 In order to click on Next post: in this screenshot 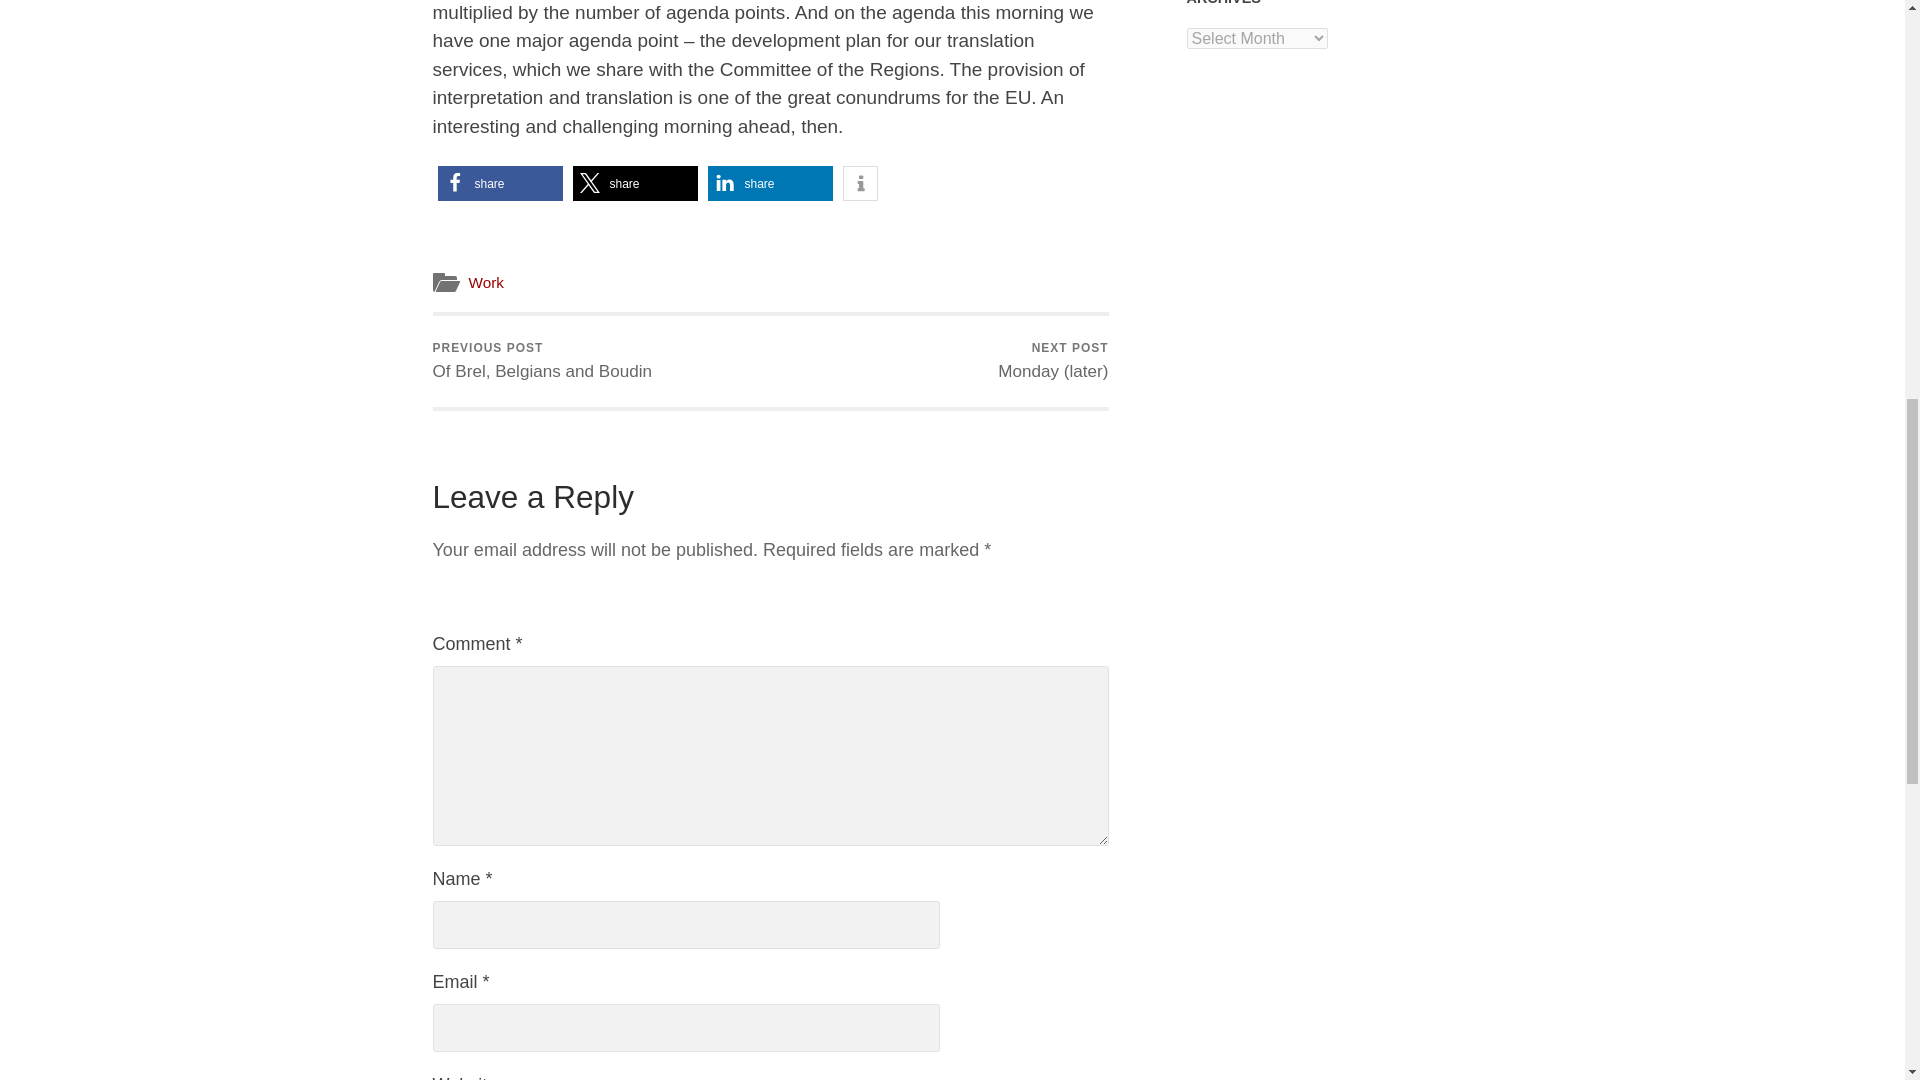, I will do `click(1052, 362)`.